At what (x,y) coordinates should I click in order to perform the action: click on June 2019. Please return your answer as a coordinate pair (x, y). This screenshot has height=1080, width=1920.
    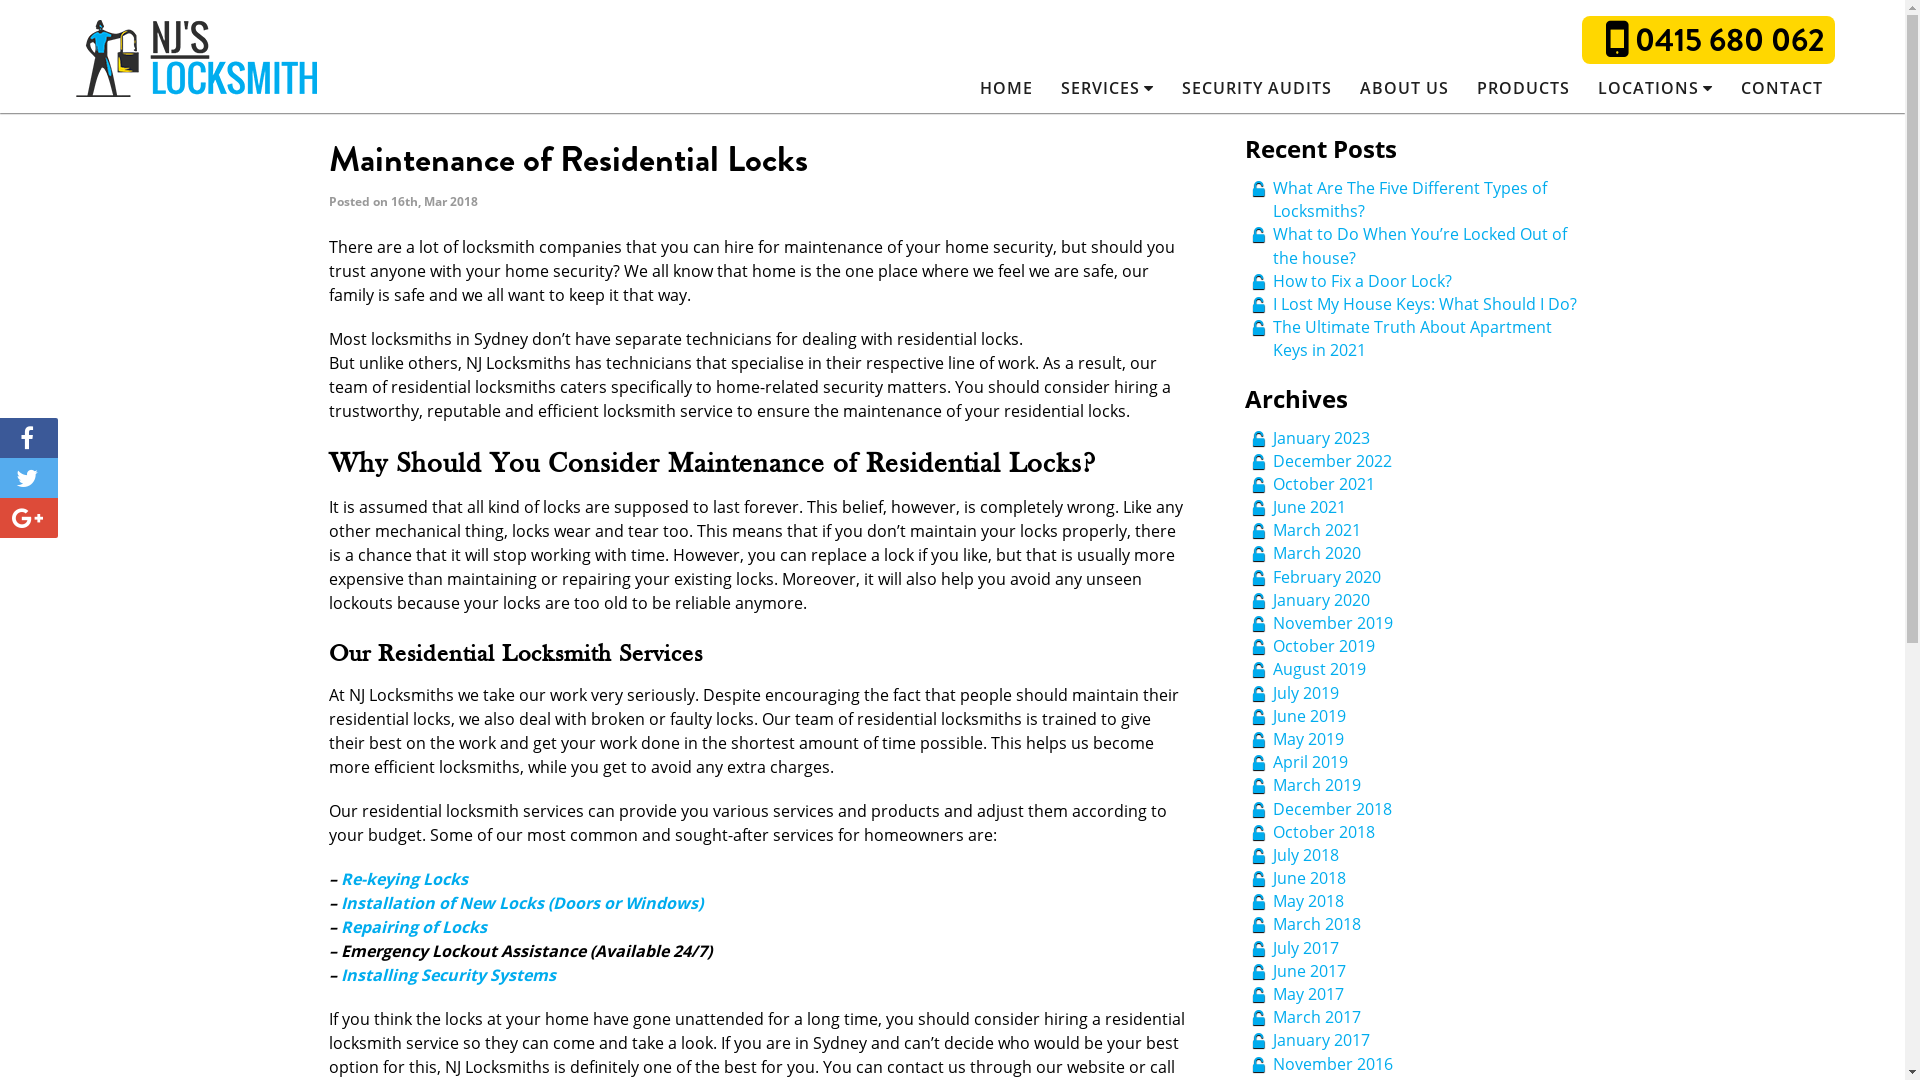
    Looking at the image, I should click on (1308, 716).